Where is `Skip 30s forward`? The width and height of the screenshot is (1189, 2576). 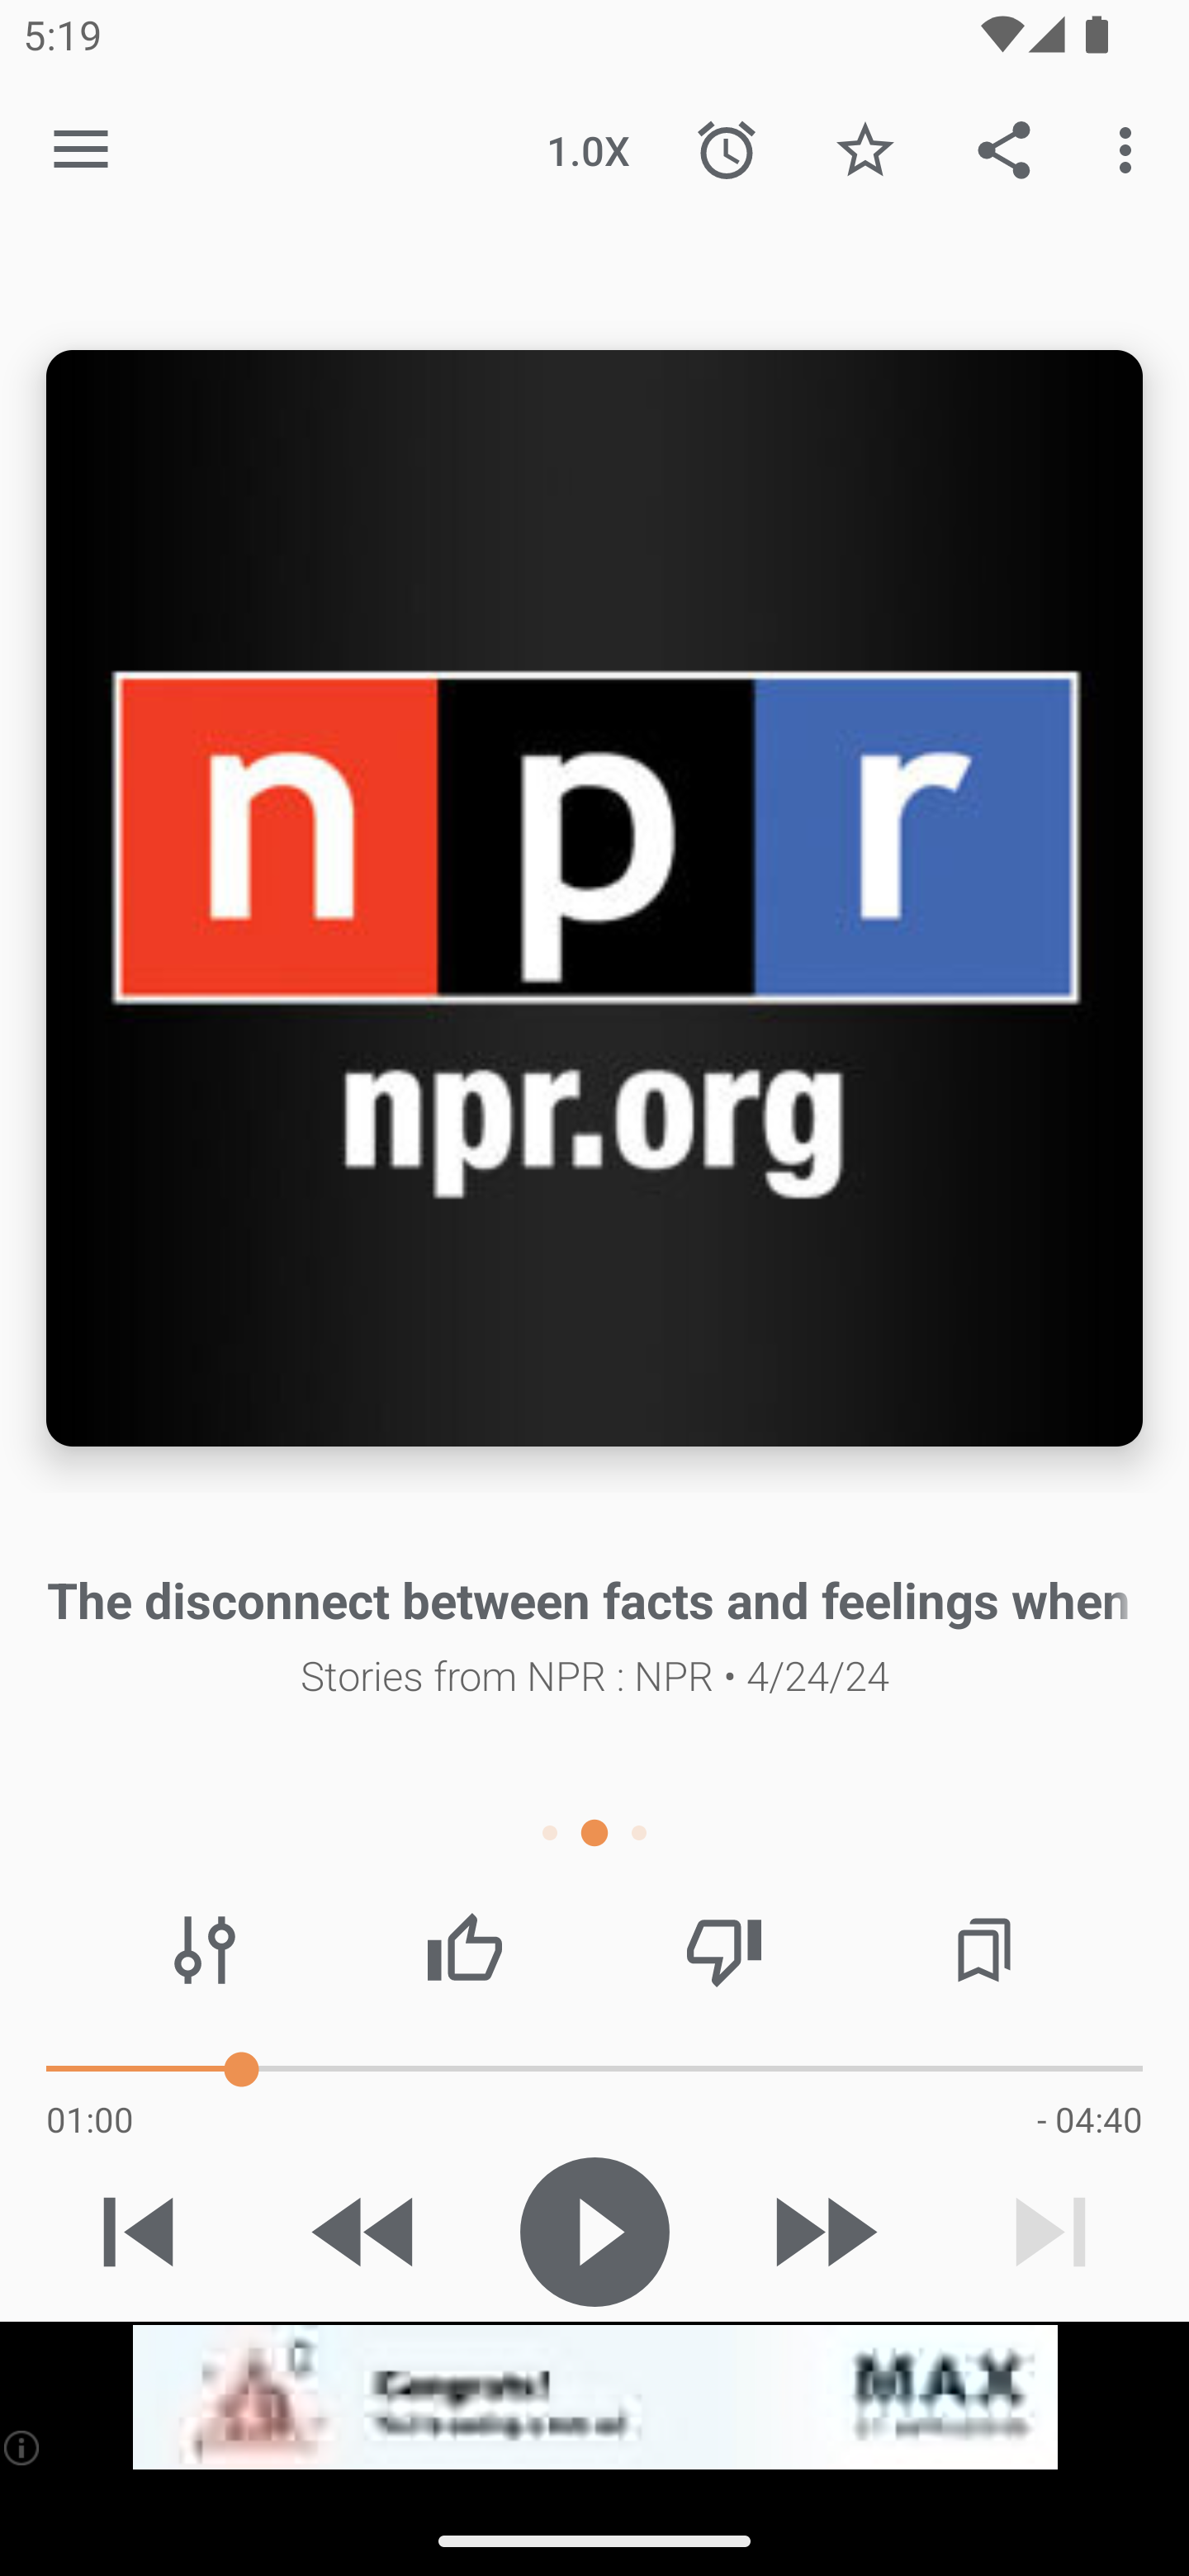
Skip 30s forward is located at coordinates (822, 2232).